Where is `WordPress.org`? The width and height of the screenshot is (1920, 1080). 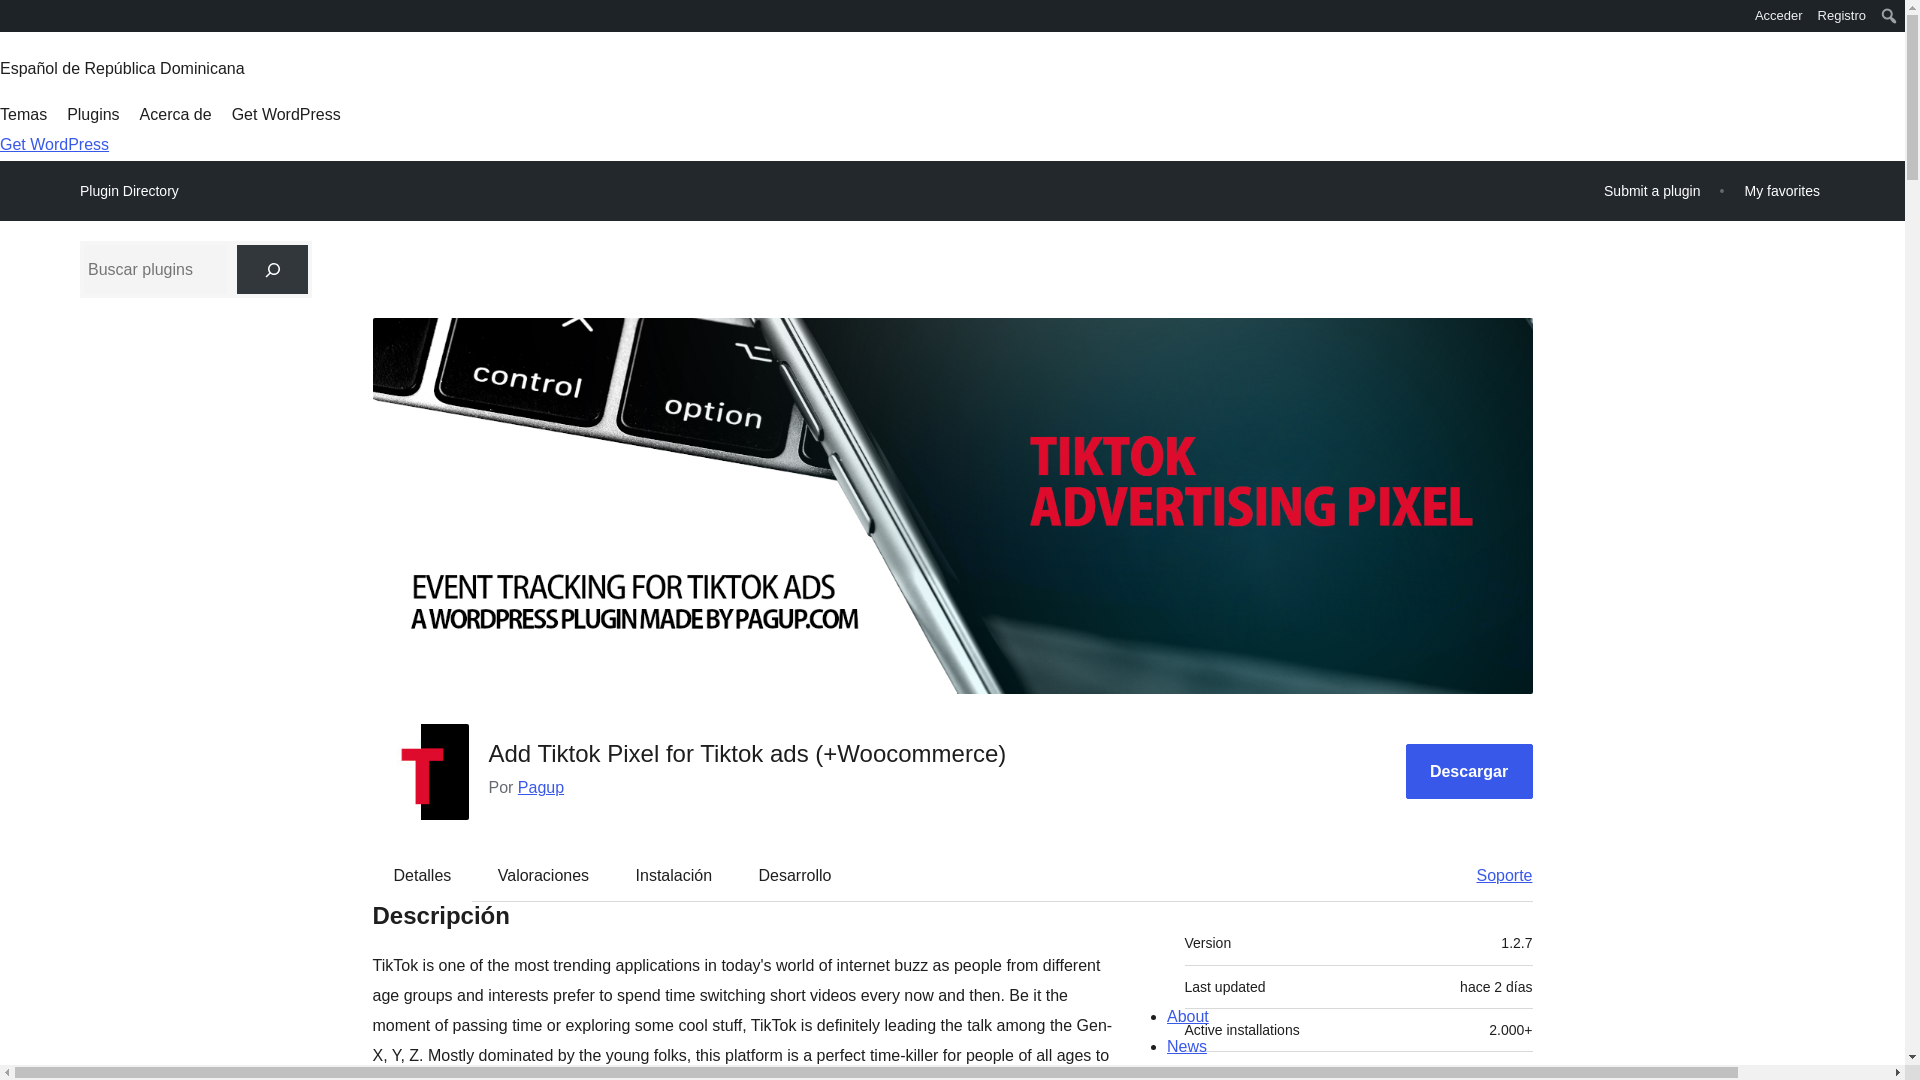 WordPress.org is located at coordinates (14, 22).